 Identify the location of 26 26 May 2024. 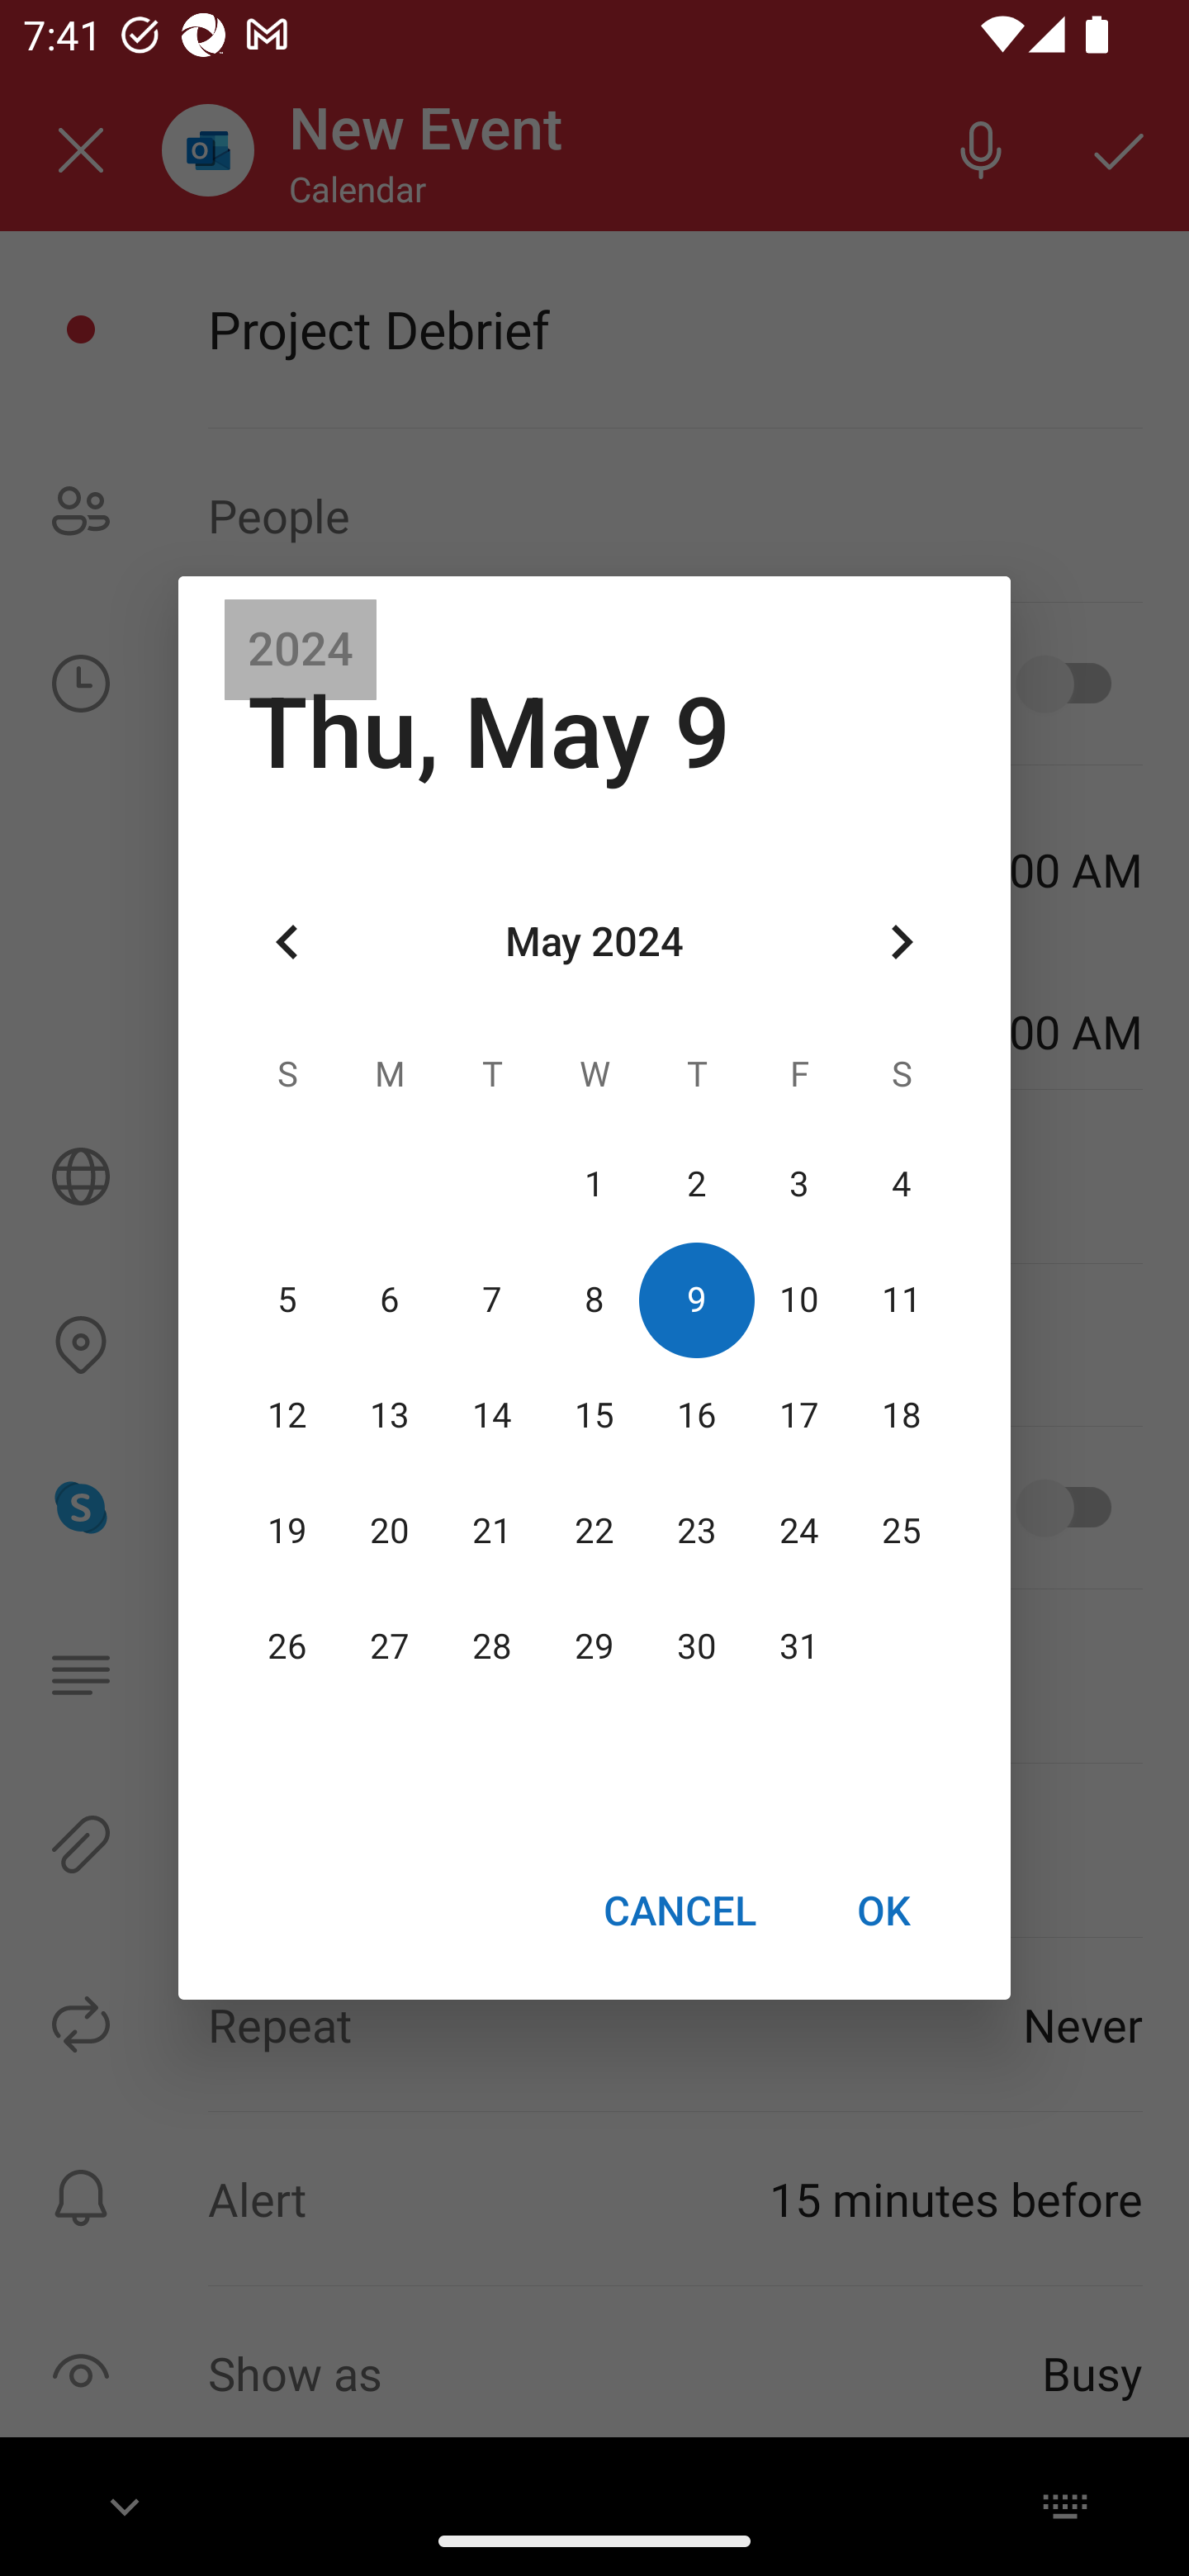
(287, 1647).